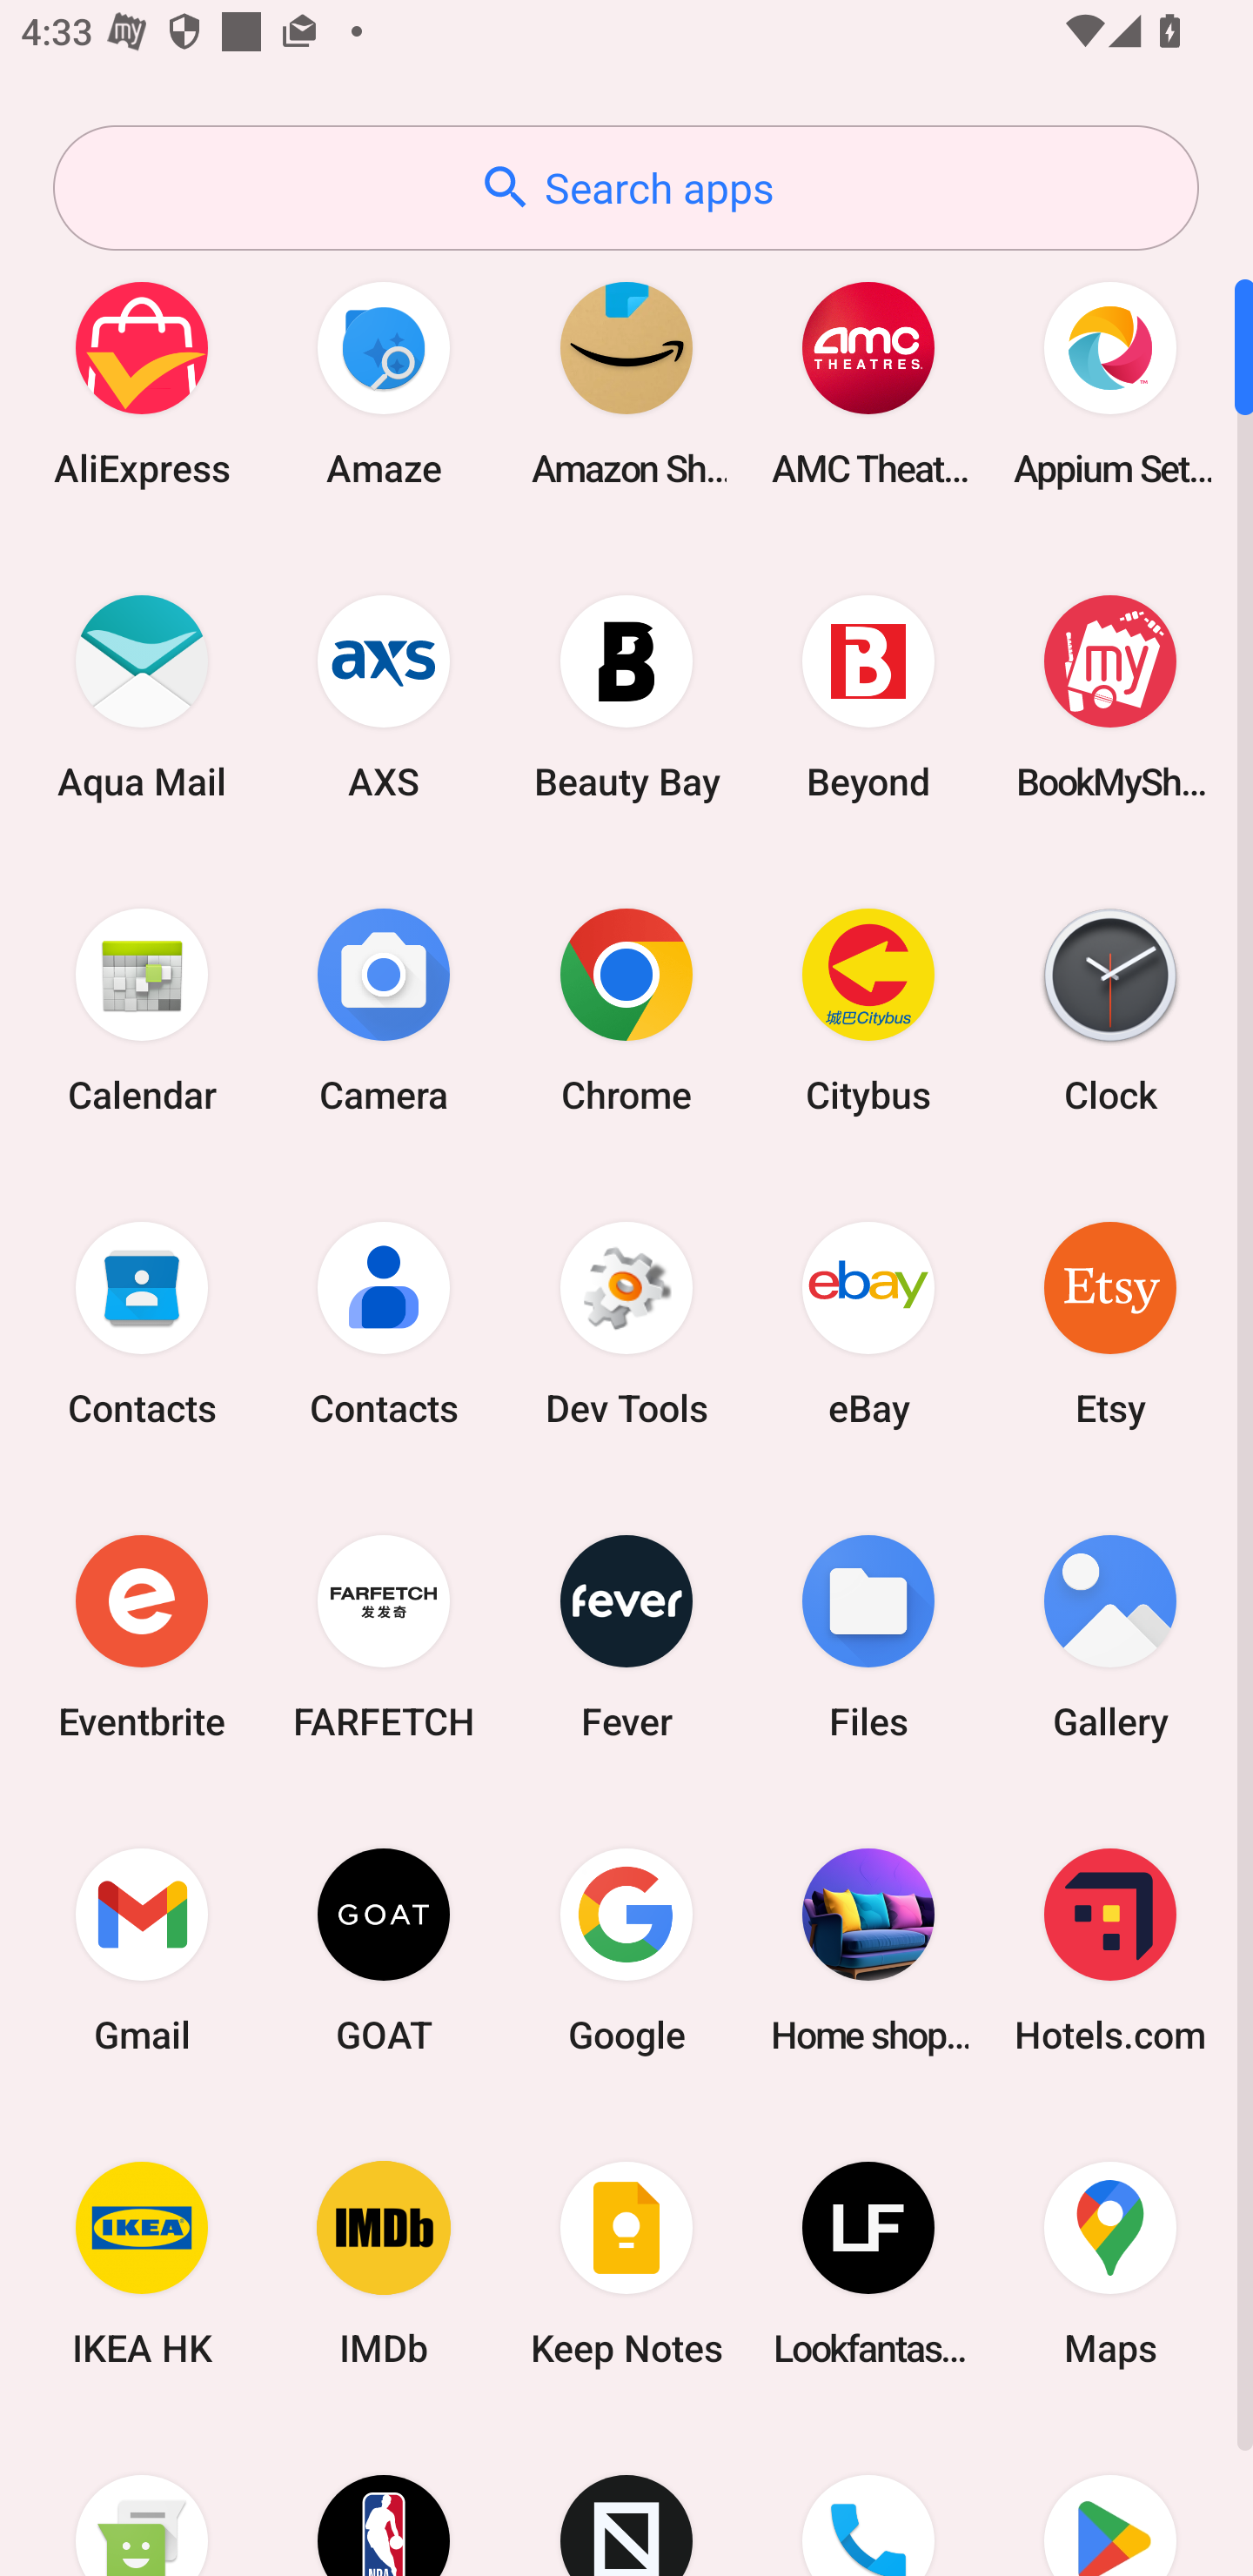 This screenshot has height=2576, width=1253. I want to click on Google, so click(626, 1949).